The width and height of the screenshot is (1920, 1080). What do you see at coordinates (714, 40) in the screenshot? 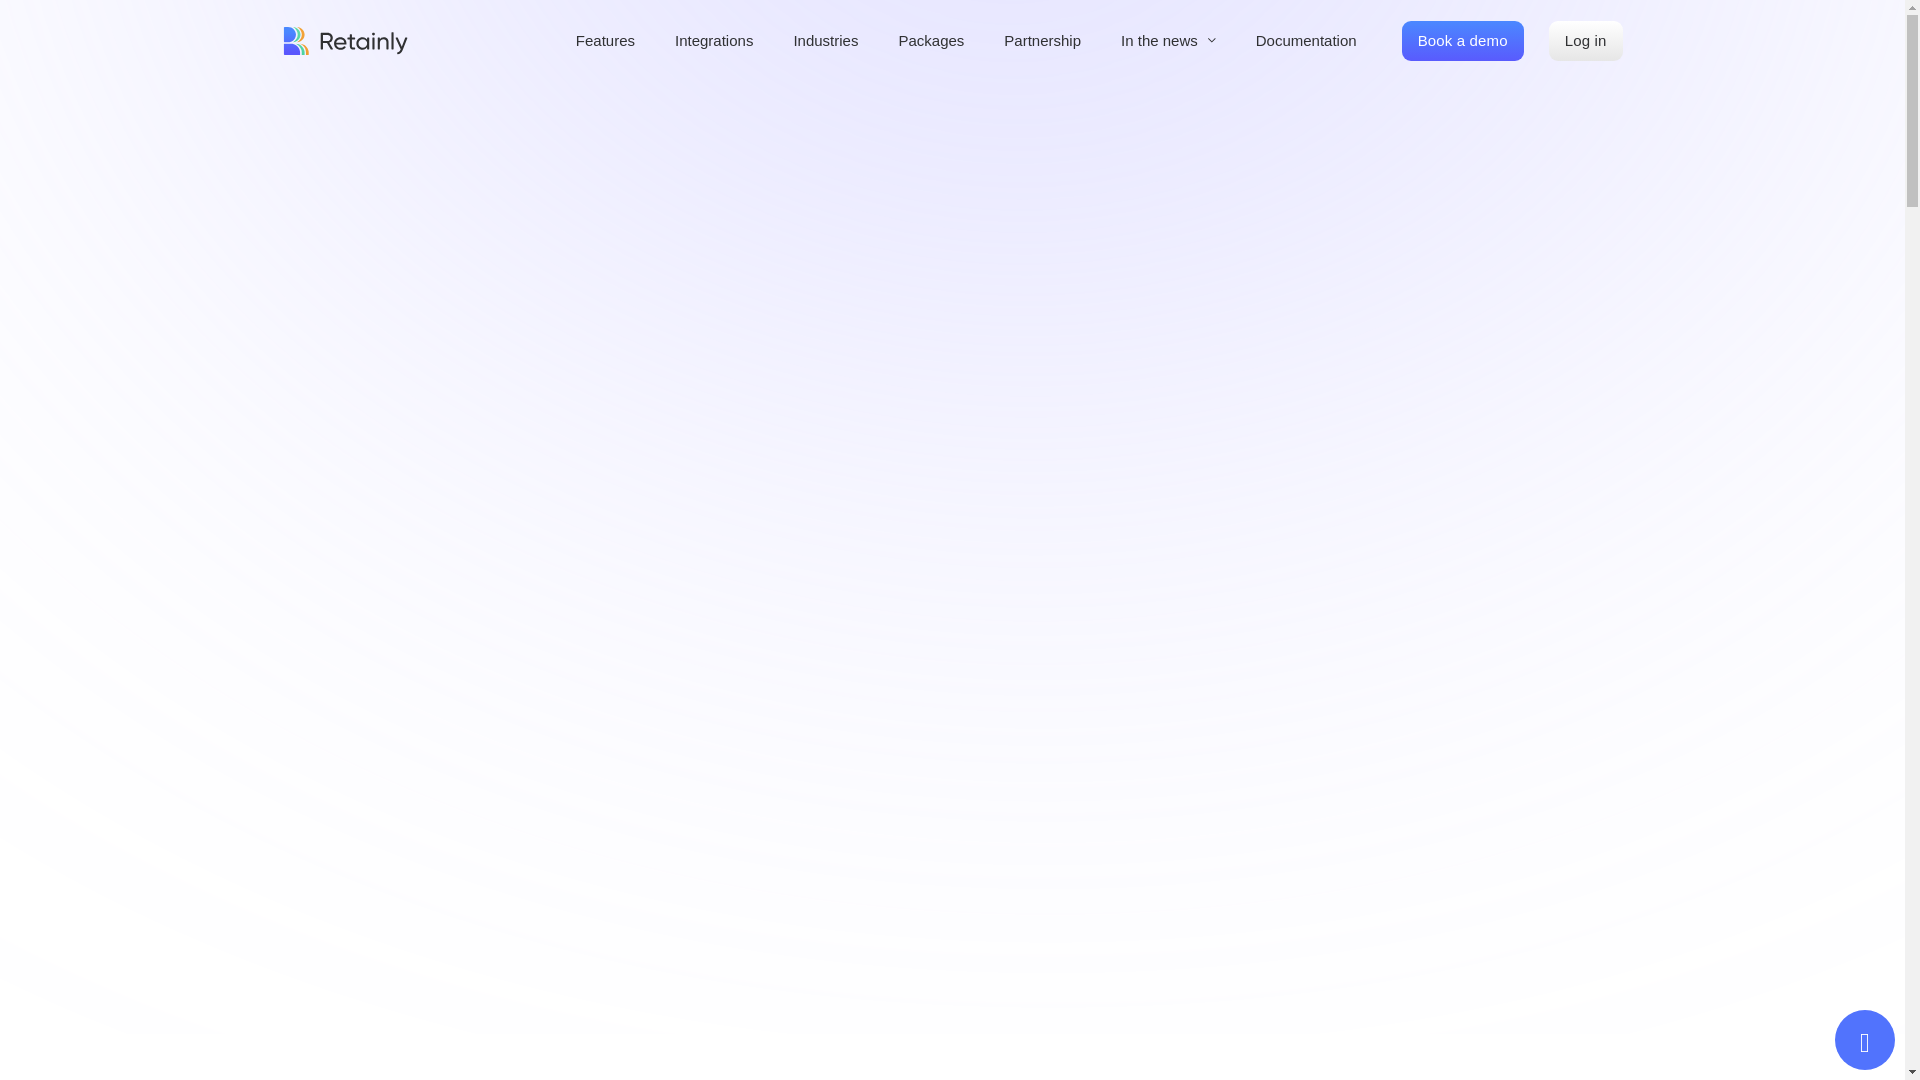
I see `Integrations` at bounding box center [714, 40].